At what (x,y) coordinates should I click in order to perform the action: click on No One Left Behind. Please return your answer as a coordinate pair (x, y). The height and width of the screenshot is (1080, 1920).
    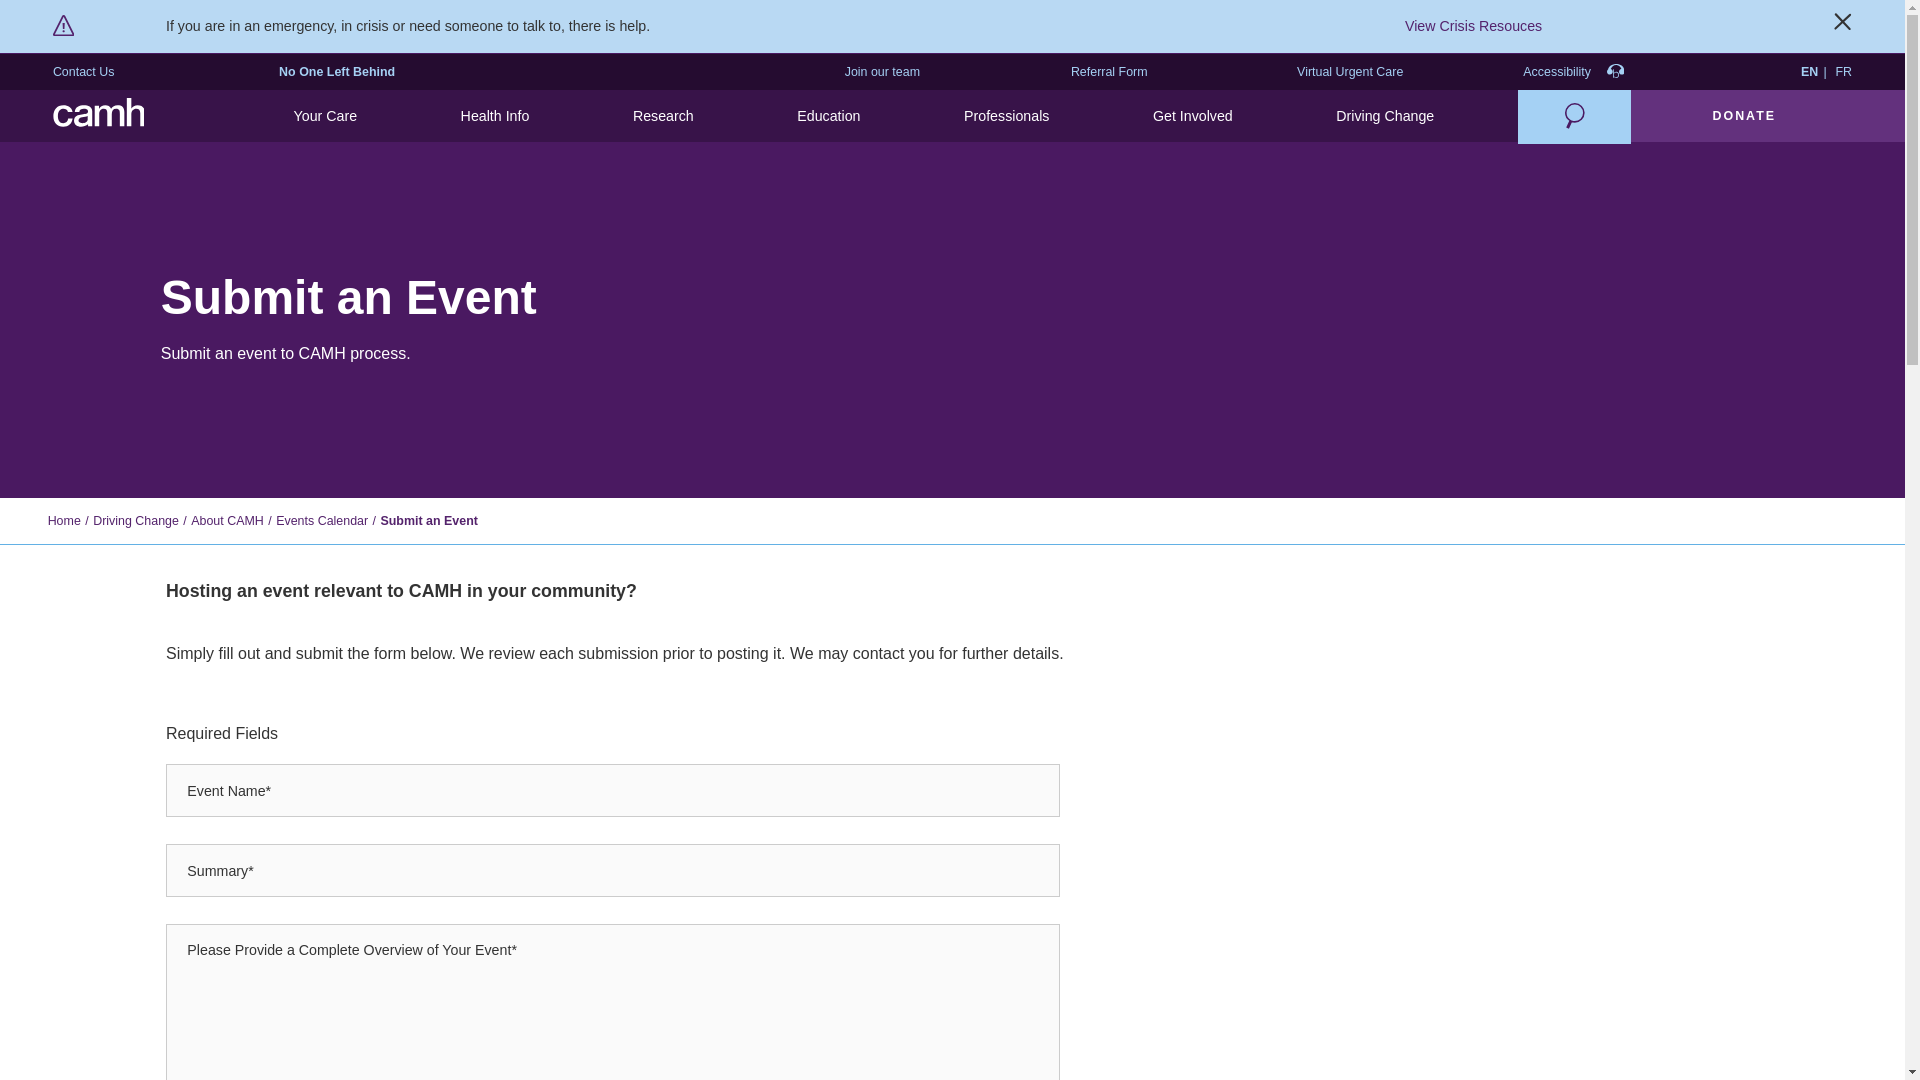
    Looking at the image, I should click on (336, 72).